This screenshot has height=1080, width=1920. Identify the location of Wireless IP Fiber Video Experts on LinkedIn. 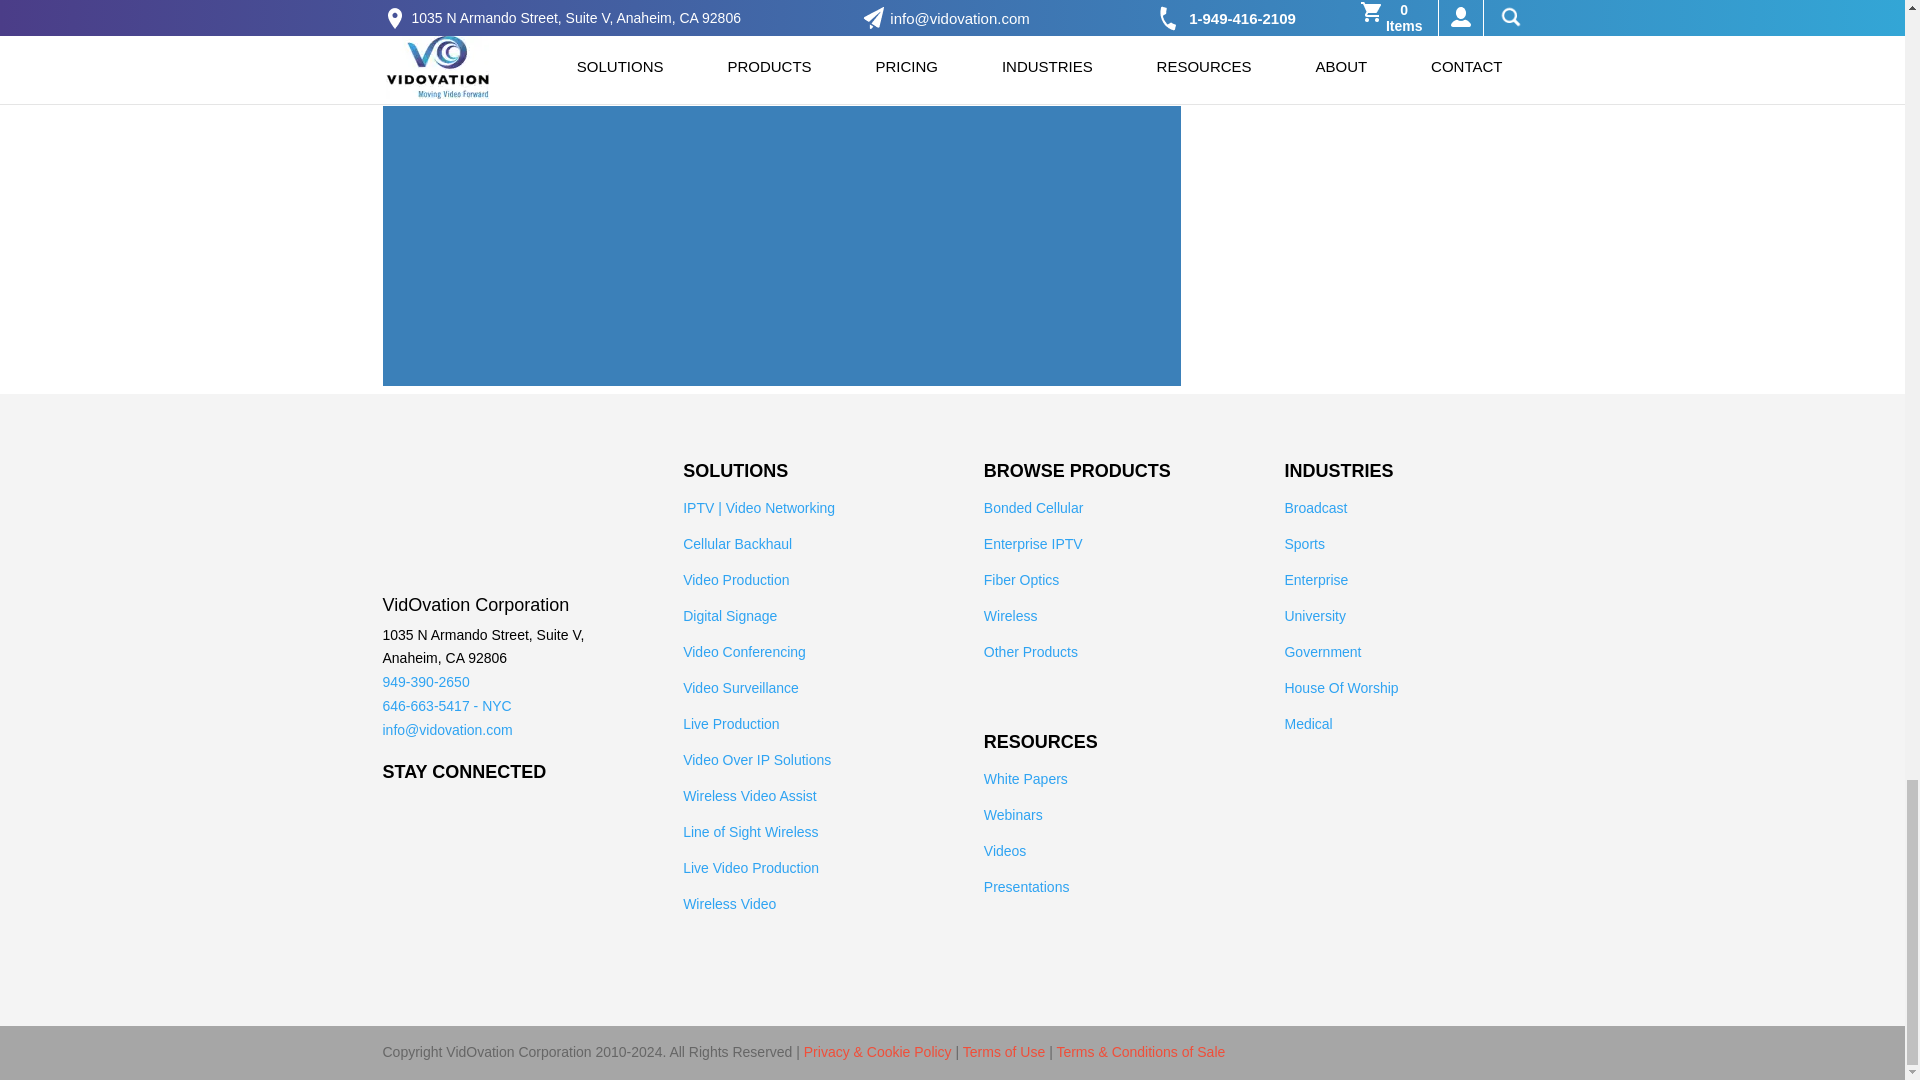
(458, 832).